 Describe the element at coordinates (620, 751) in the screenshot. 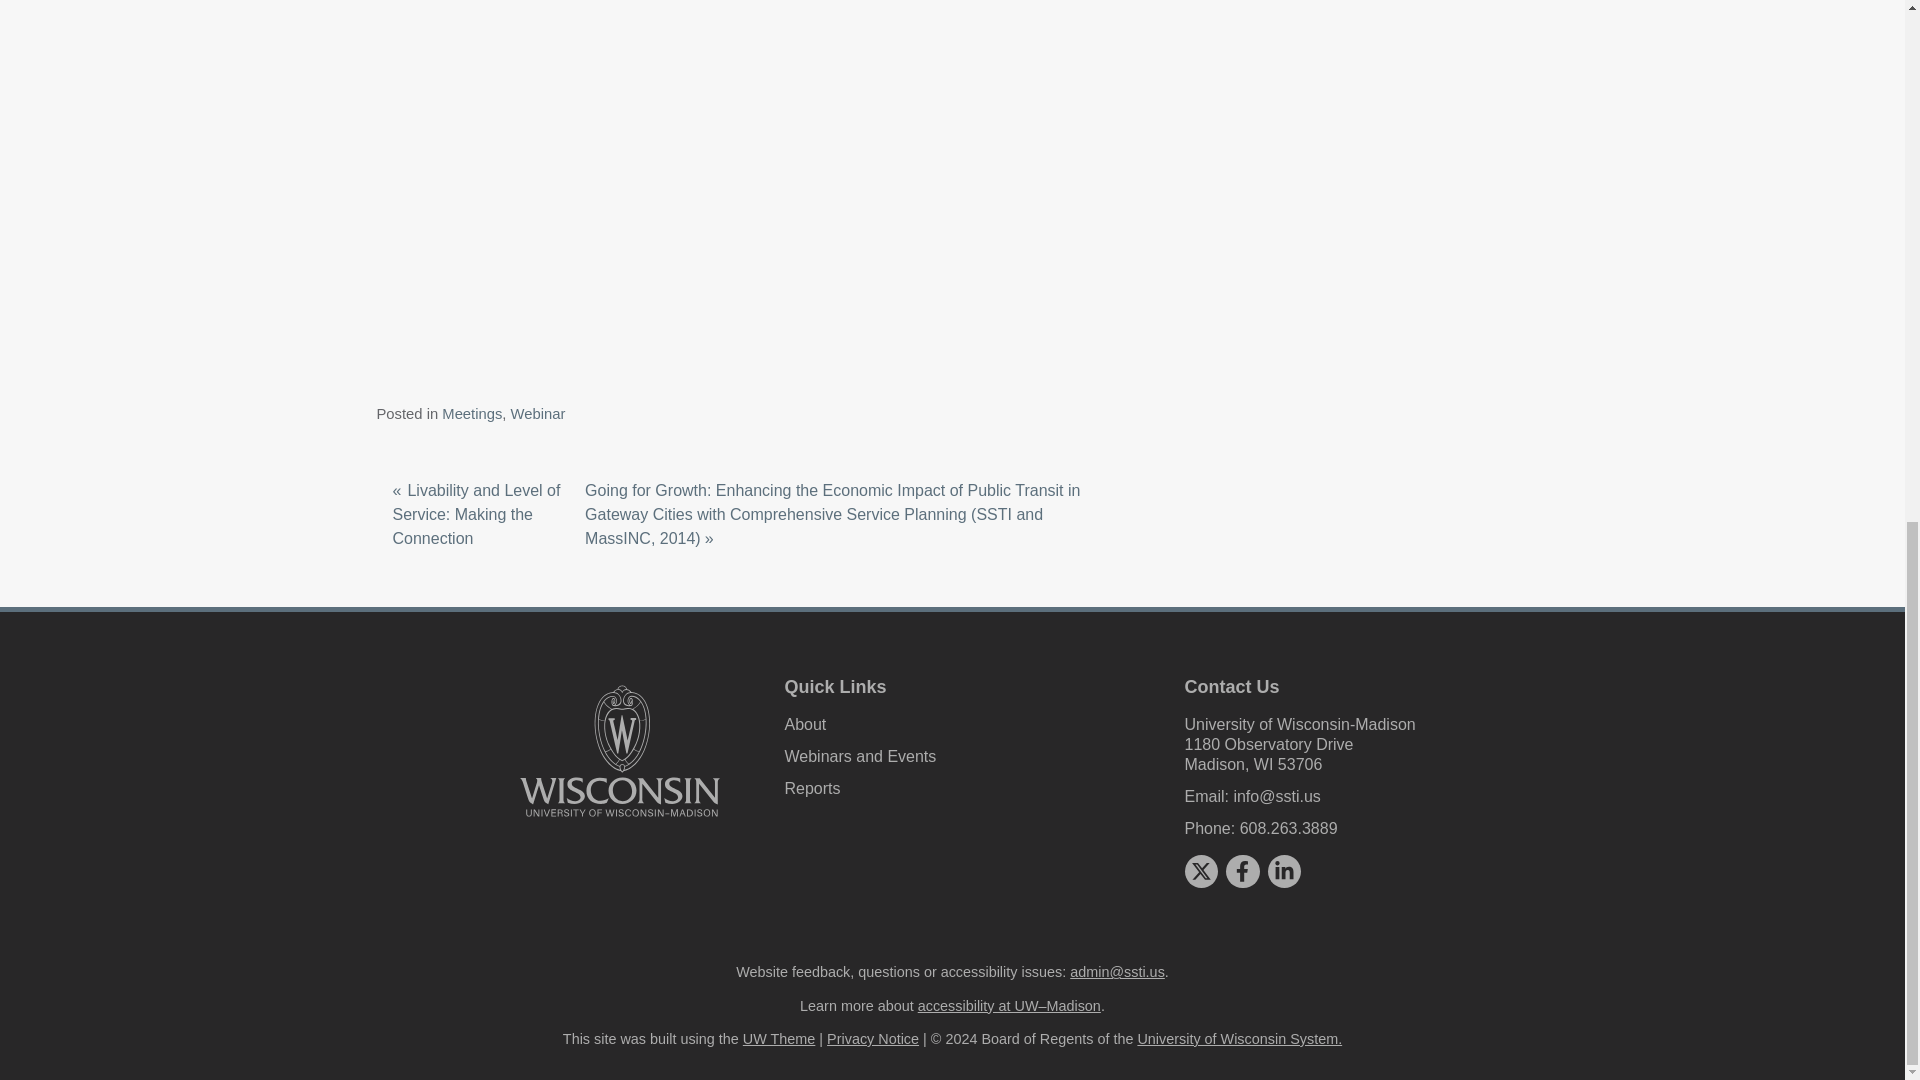

I see `University logo that links to main university website` at that location.